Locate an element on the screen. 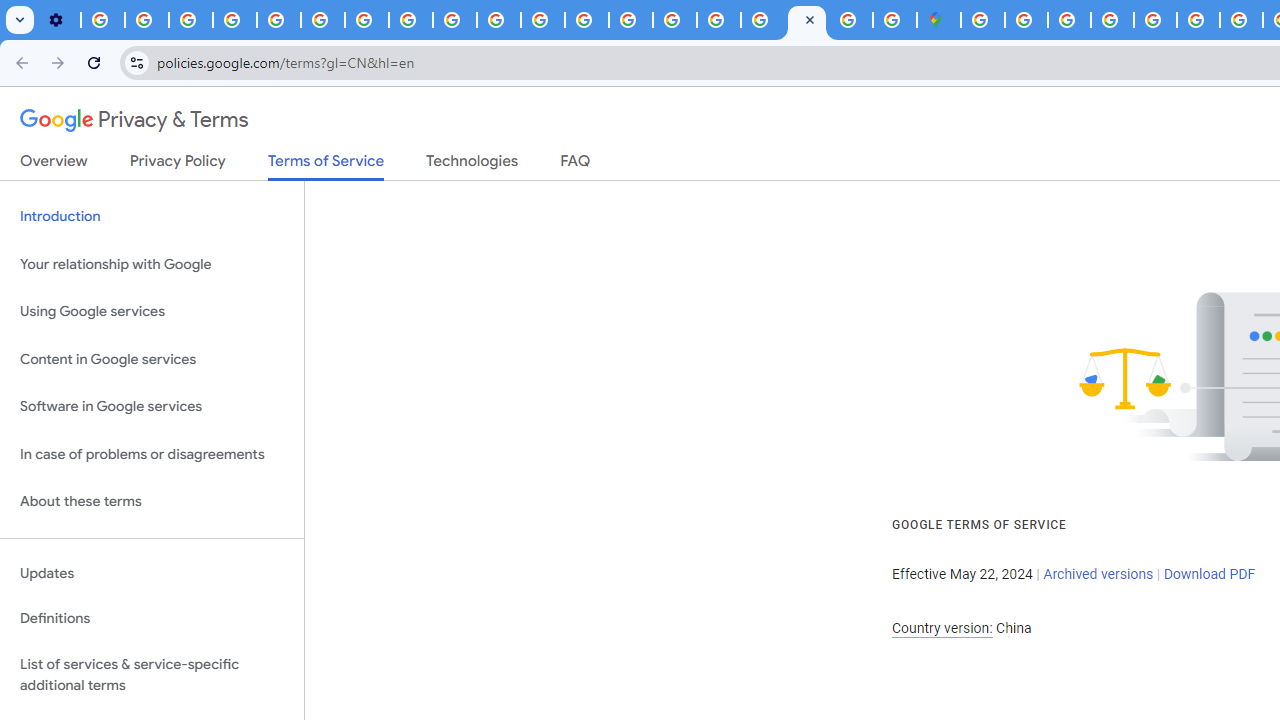 The width and height of the screenshot is (1280, 720). YouTube is located at coordinates (322, 20).